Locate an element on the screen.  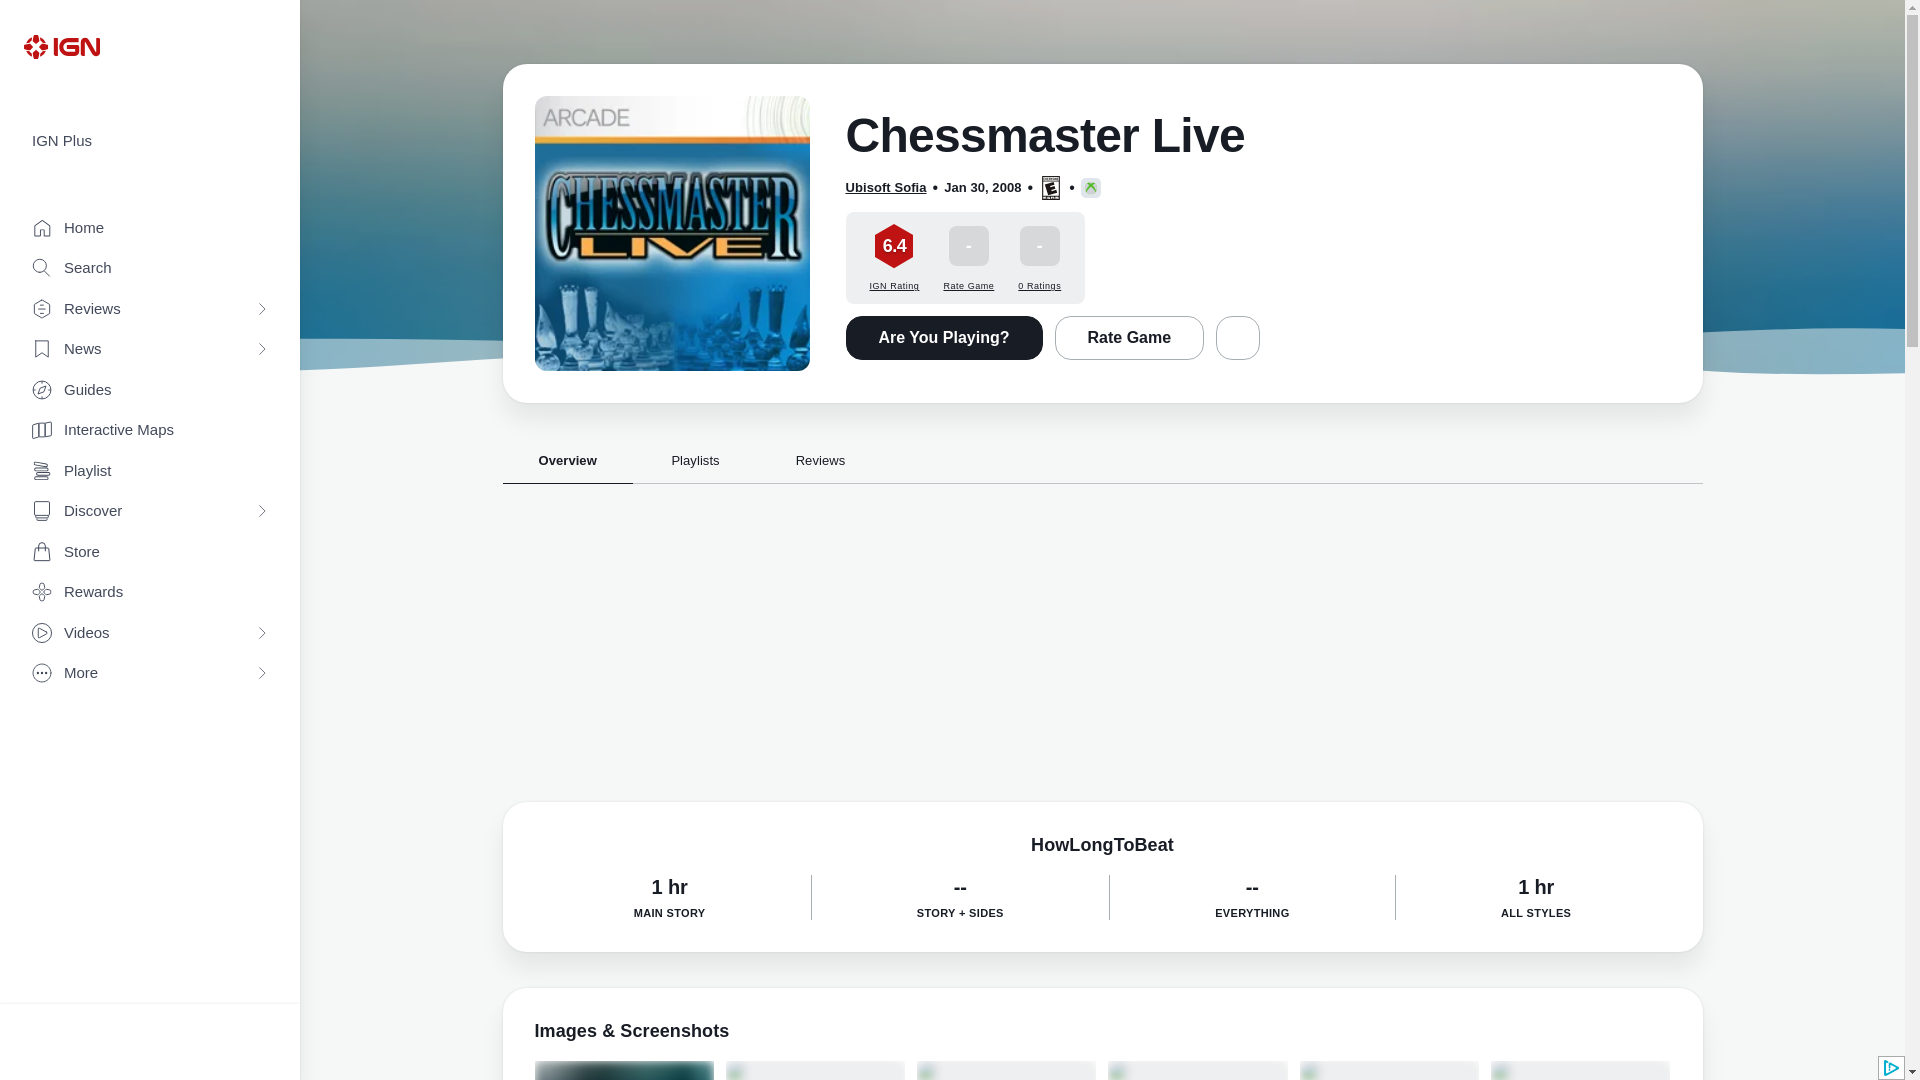
Videos is located at coordinates (150, 634).